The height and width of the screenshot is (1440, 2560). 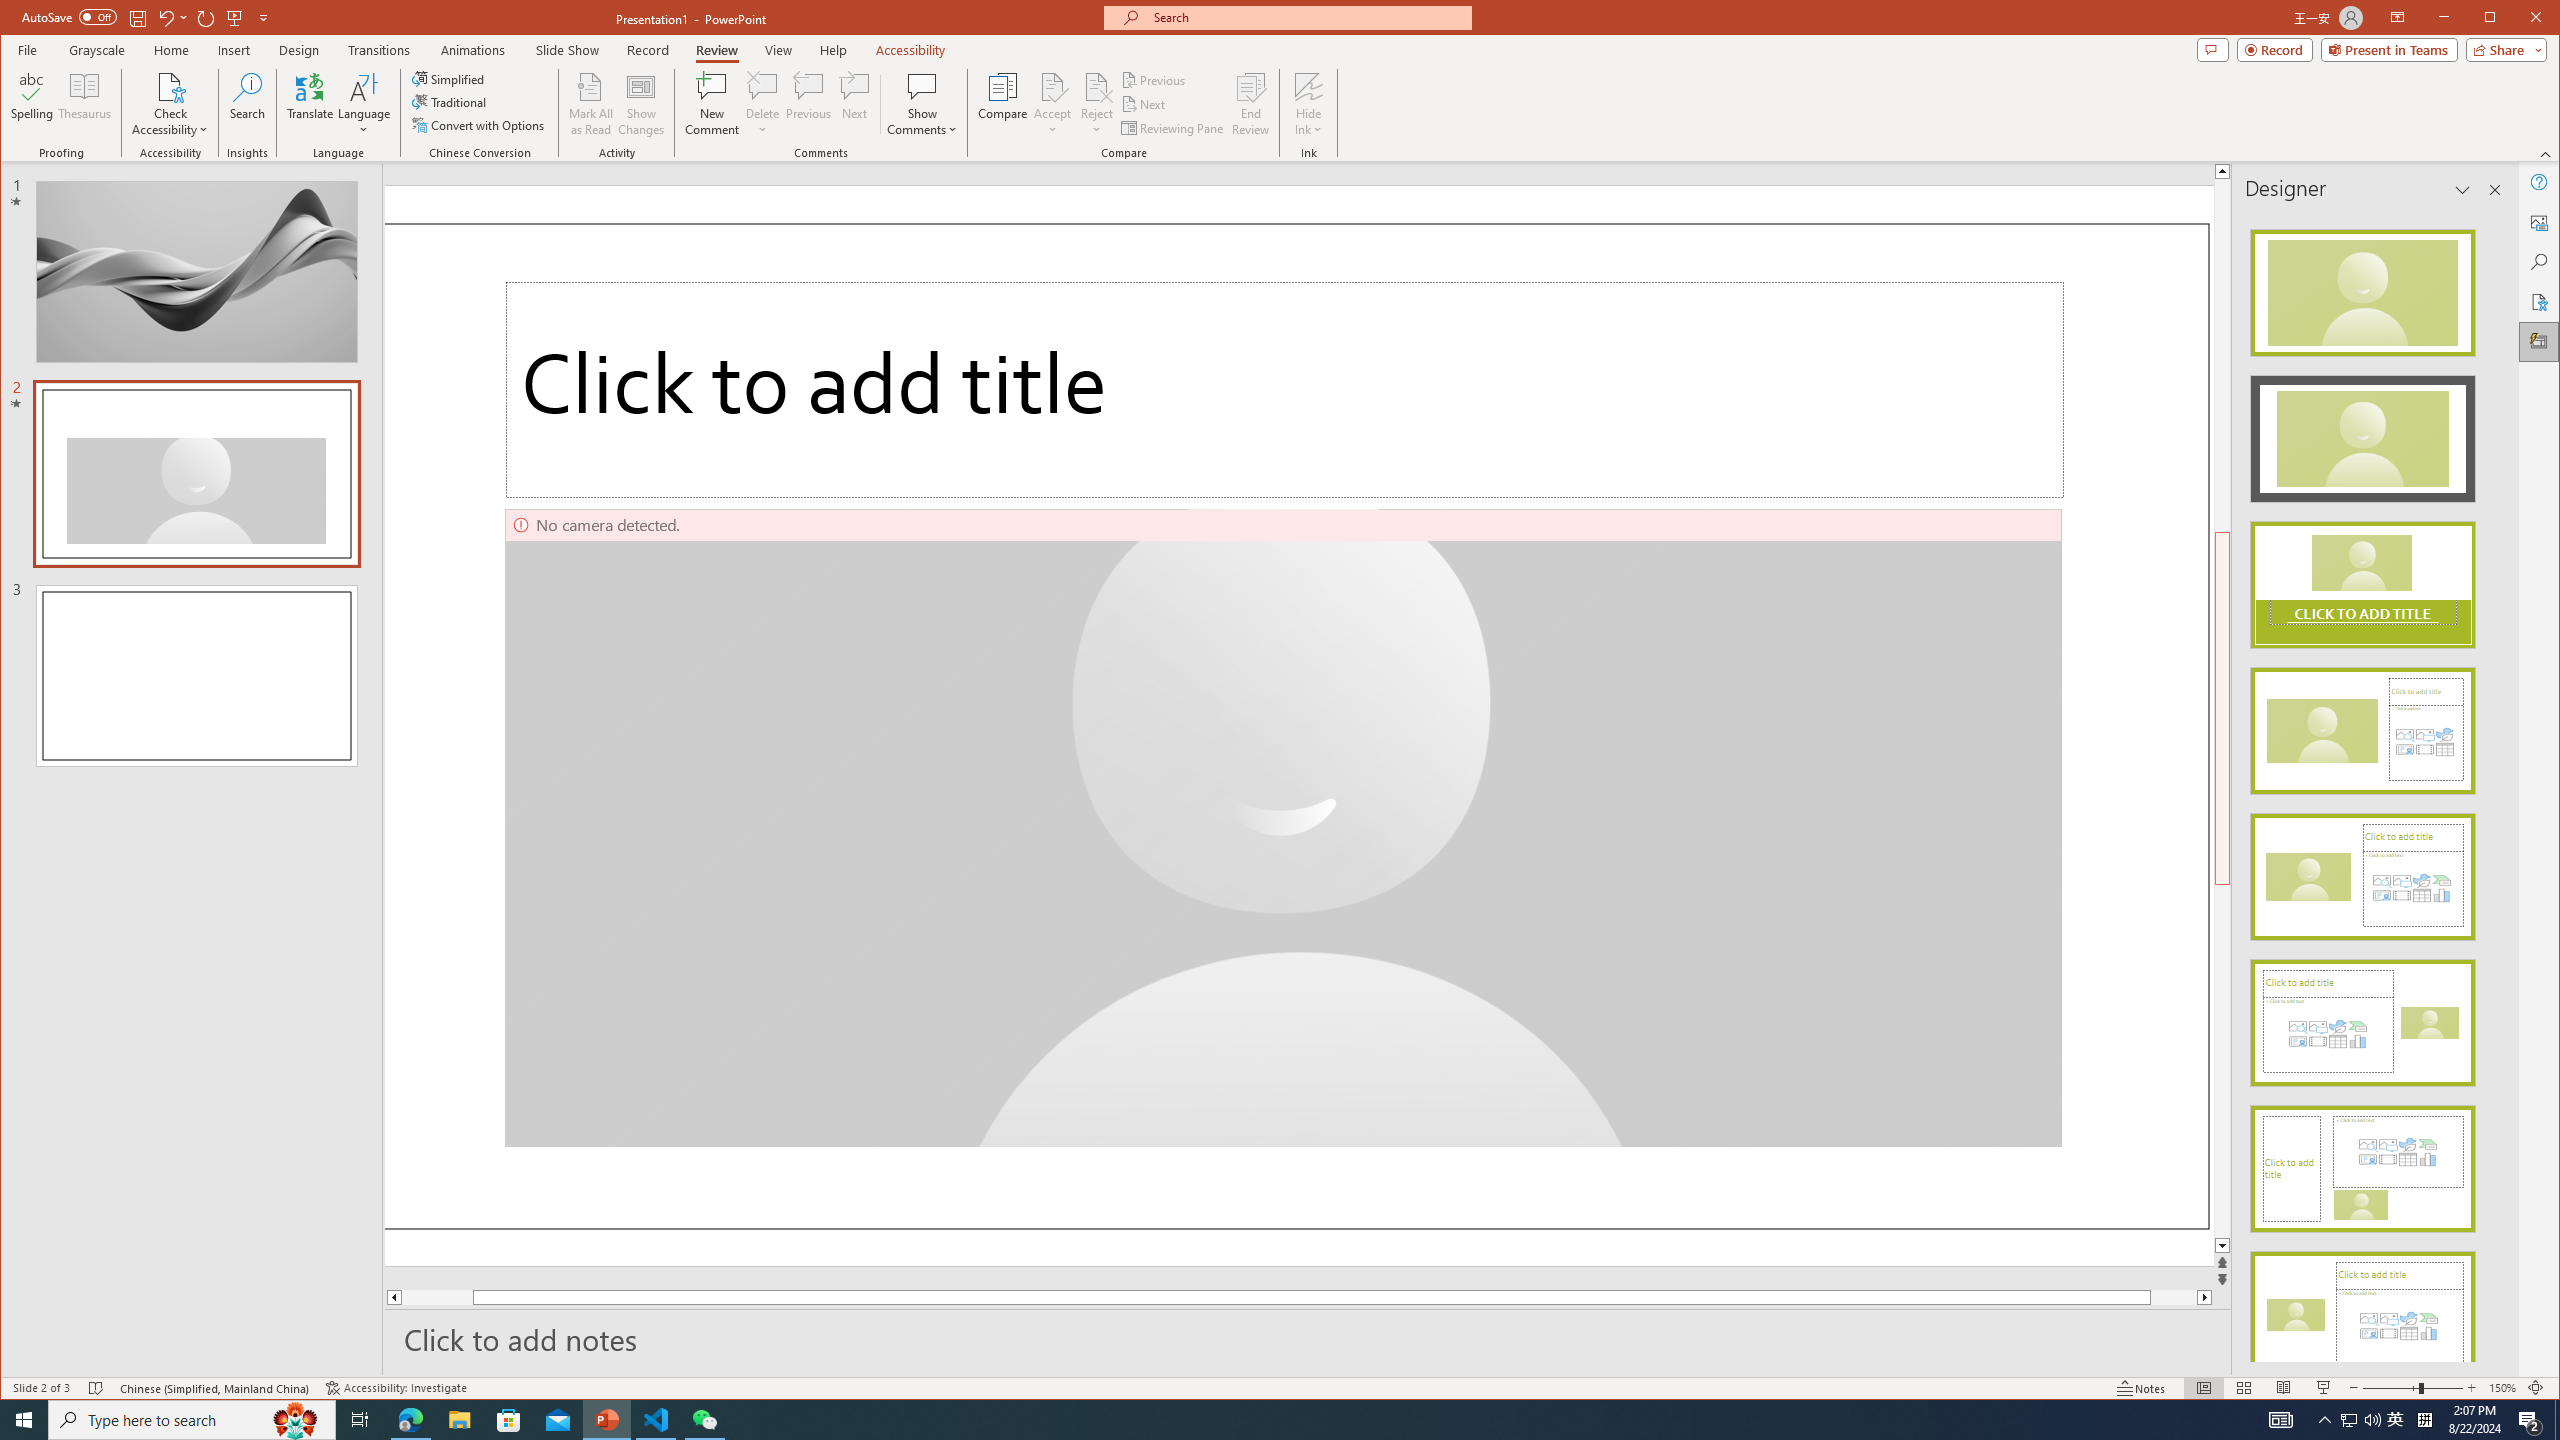 What do you see at coordinates (642, 104) in the screenshot?
I see `Show Changes` at bounding box center [642, 104].